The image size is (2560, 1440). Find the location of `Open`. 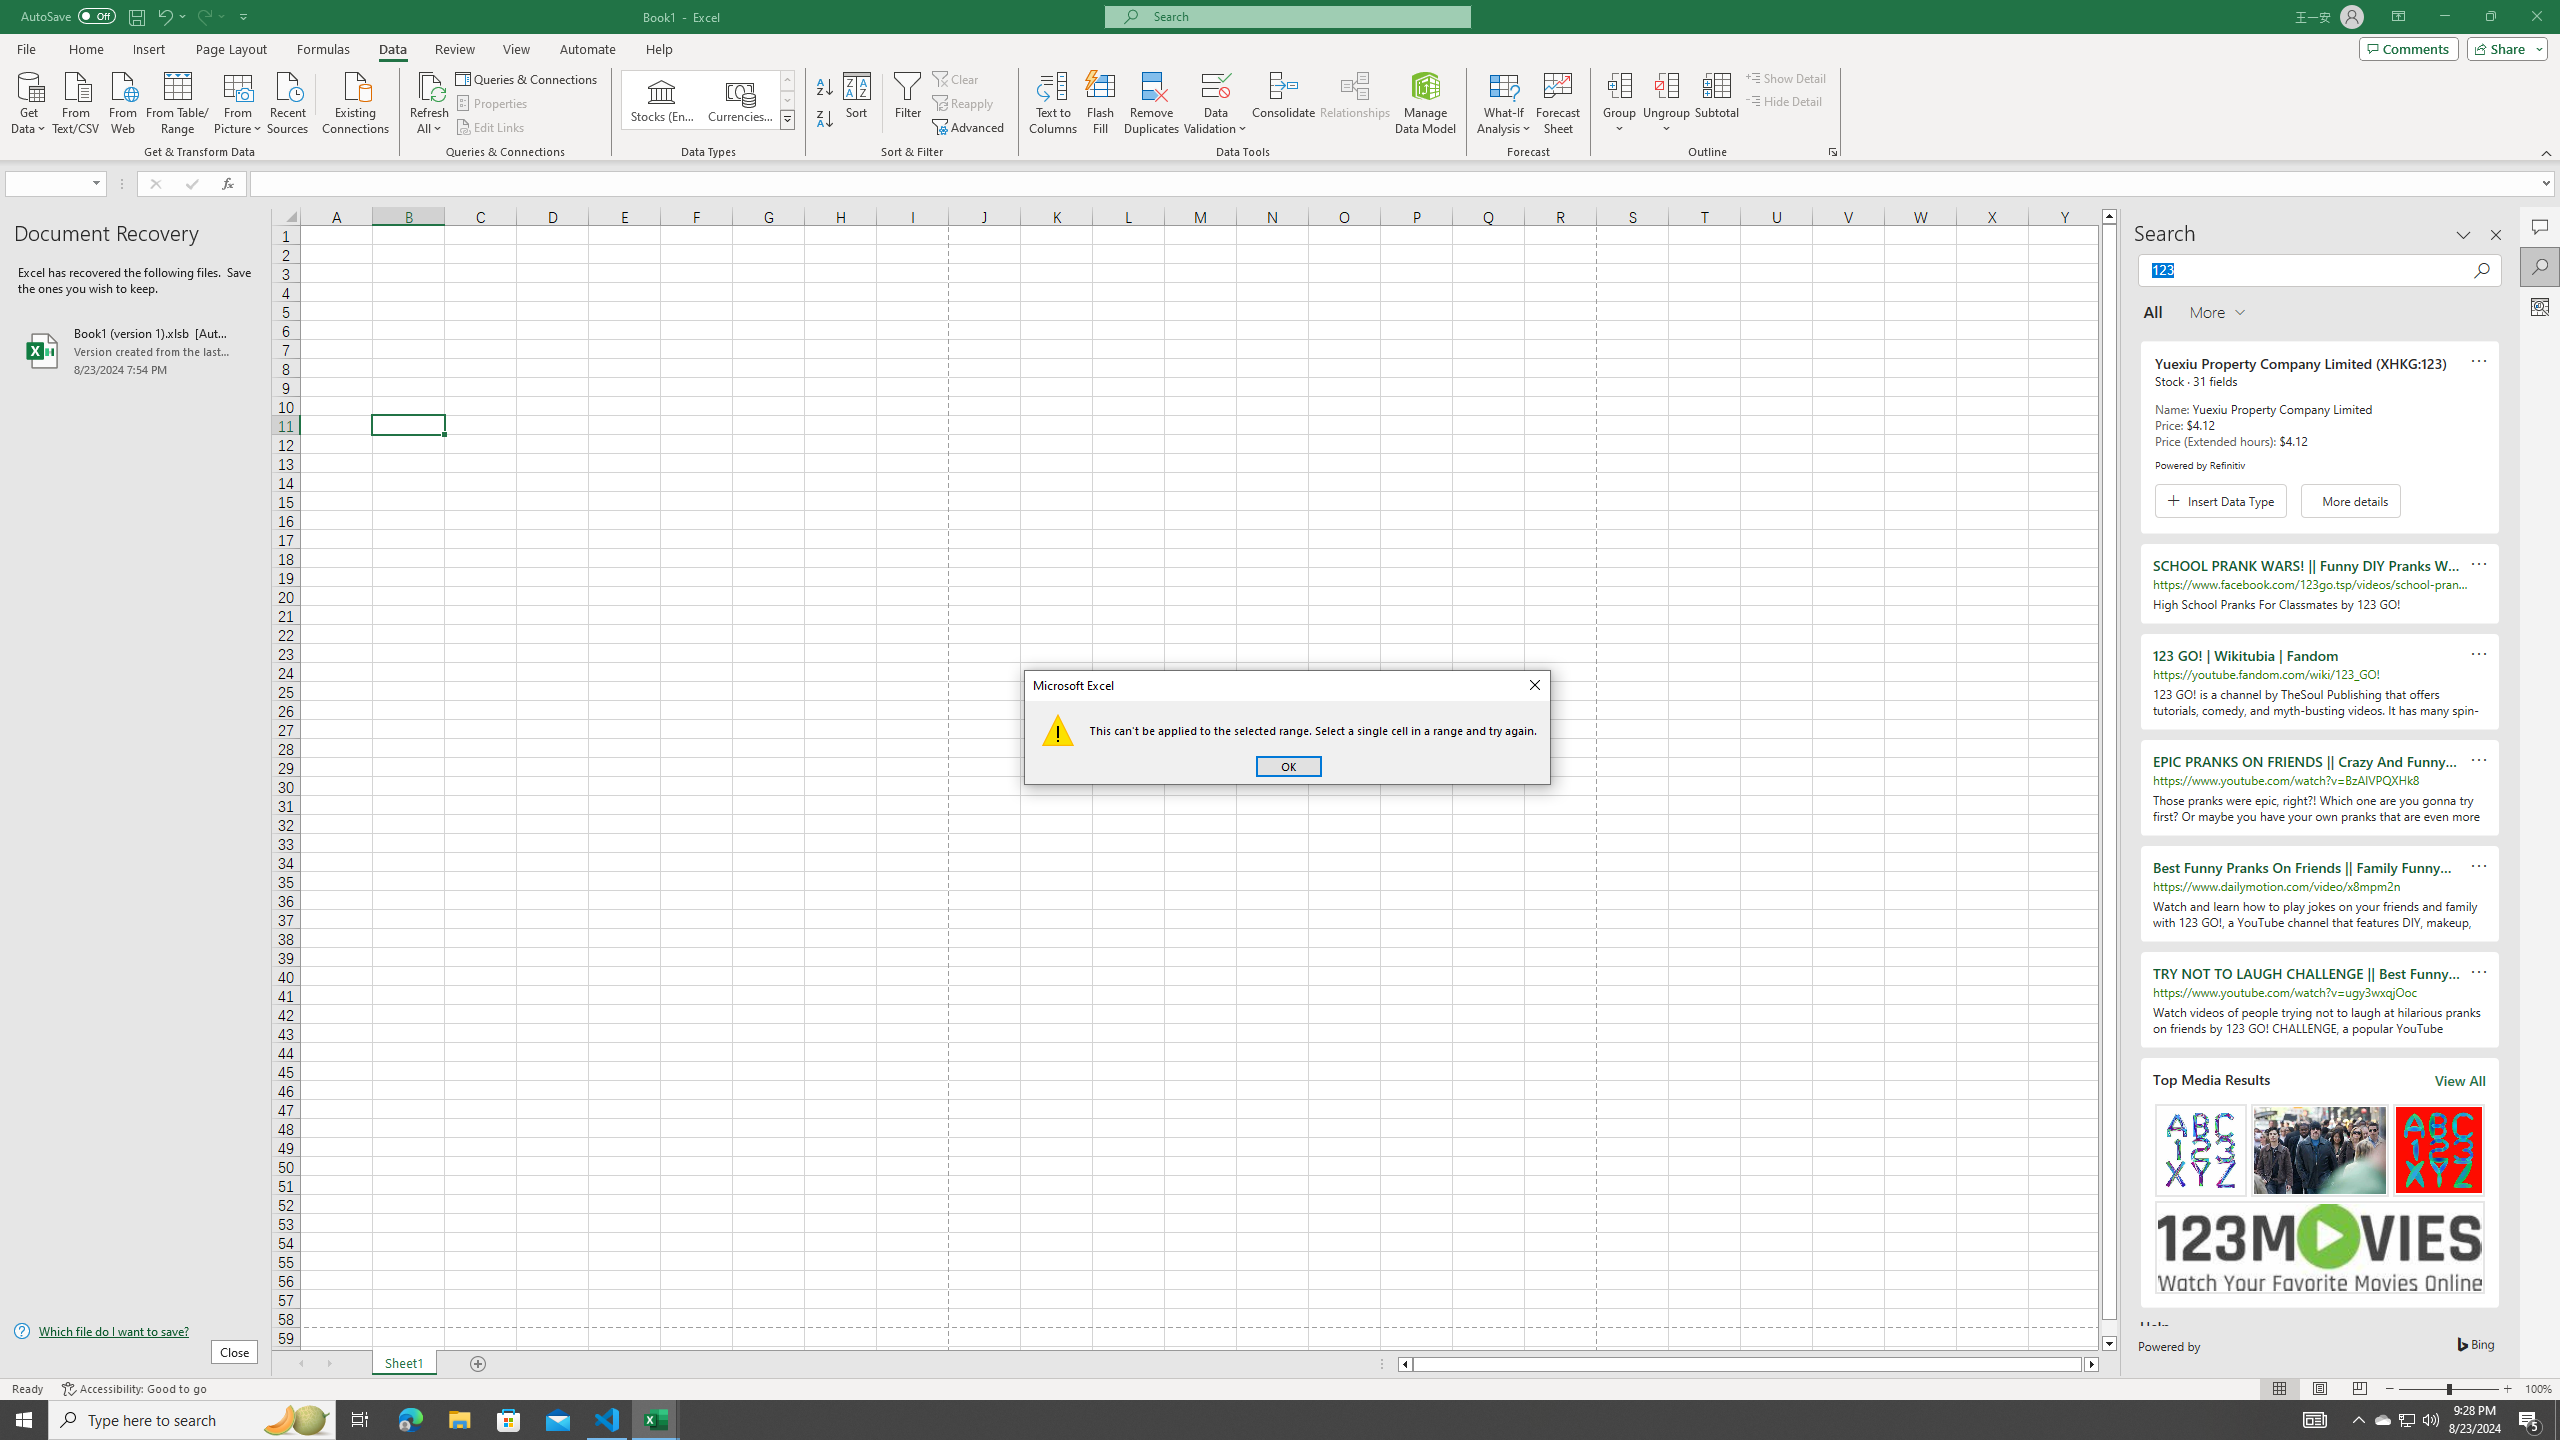

Open is located at coordinates (96, 183).